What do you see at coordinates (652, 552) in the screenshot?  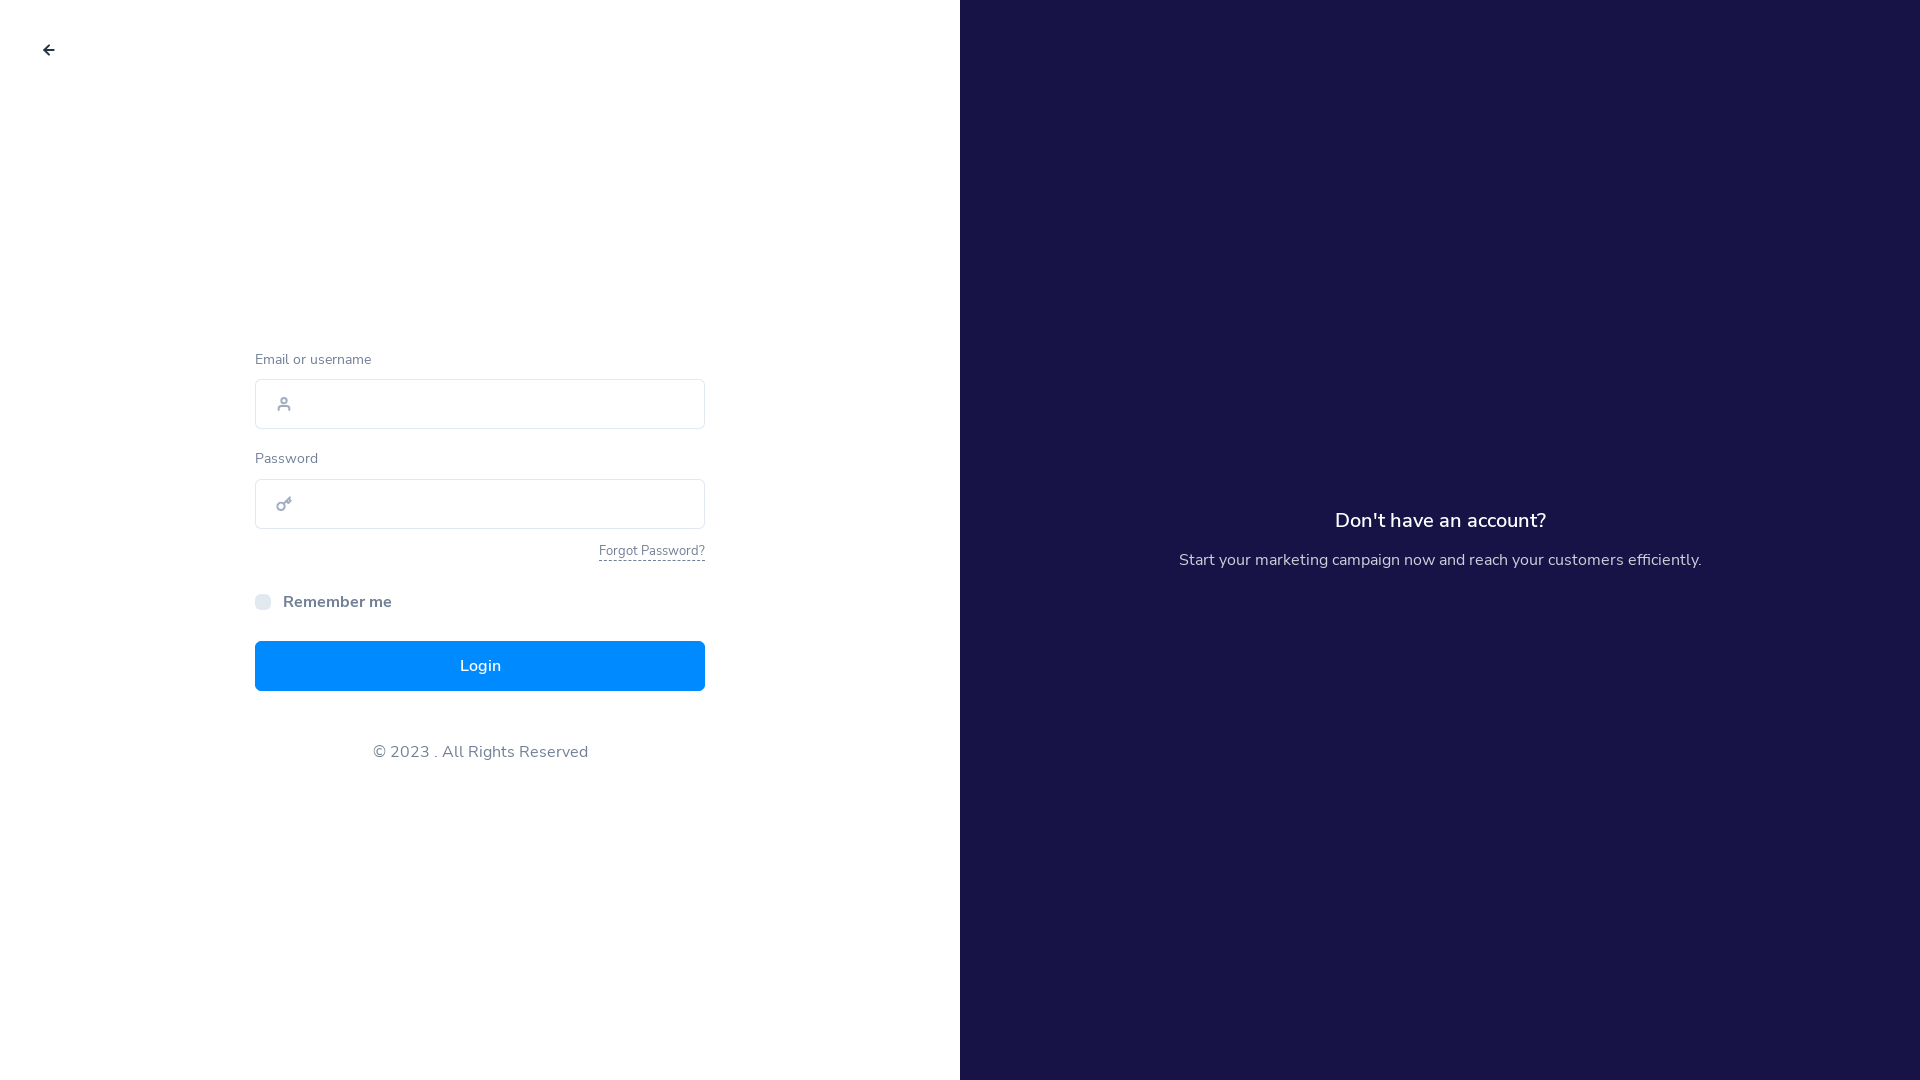 I see `Forgot Password?` at bounding box center [652, 552].